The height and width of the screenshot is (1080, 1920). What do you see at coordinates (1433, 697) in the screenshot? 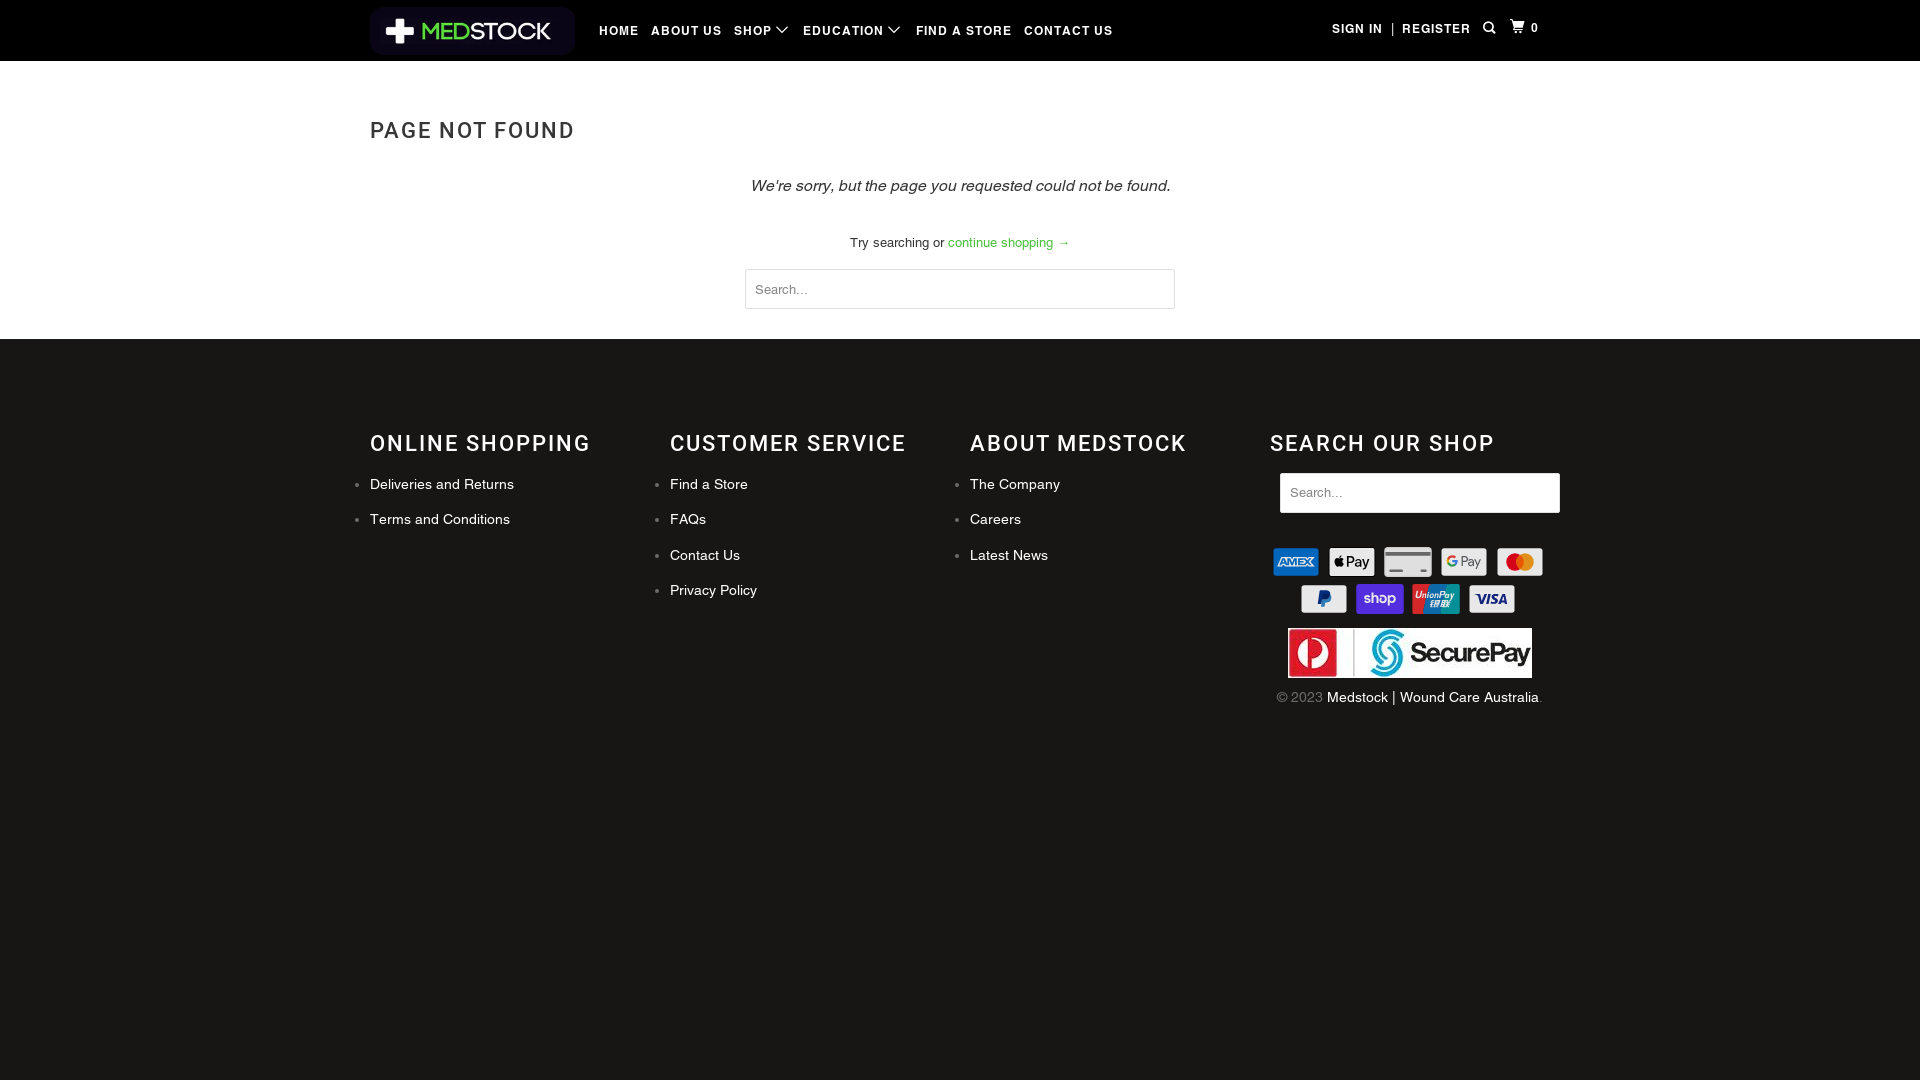
I see `Medstock | Wound Care Australia` at bounding box center [1433, 697].